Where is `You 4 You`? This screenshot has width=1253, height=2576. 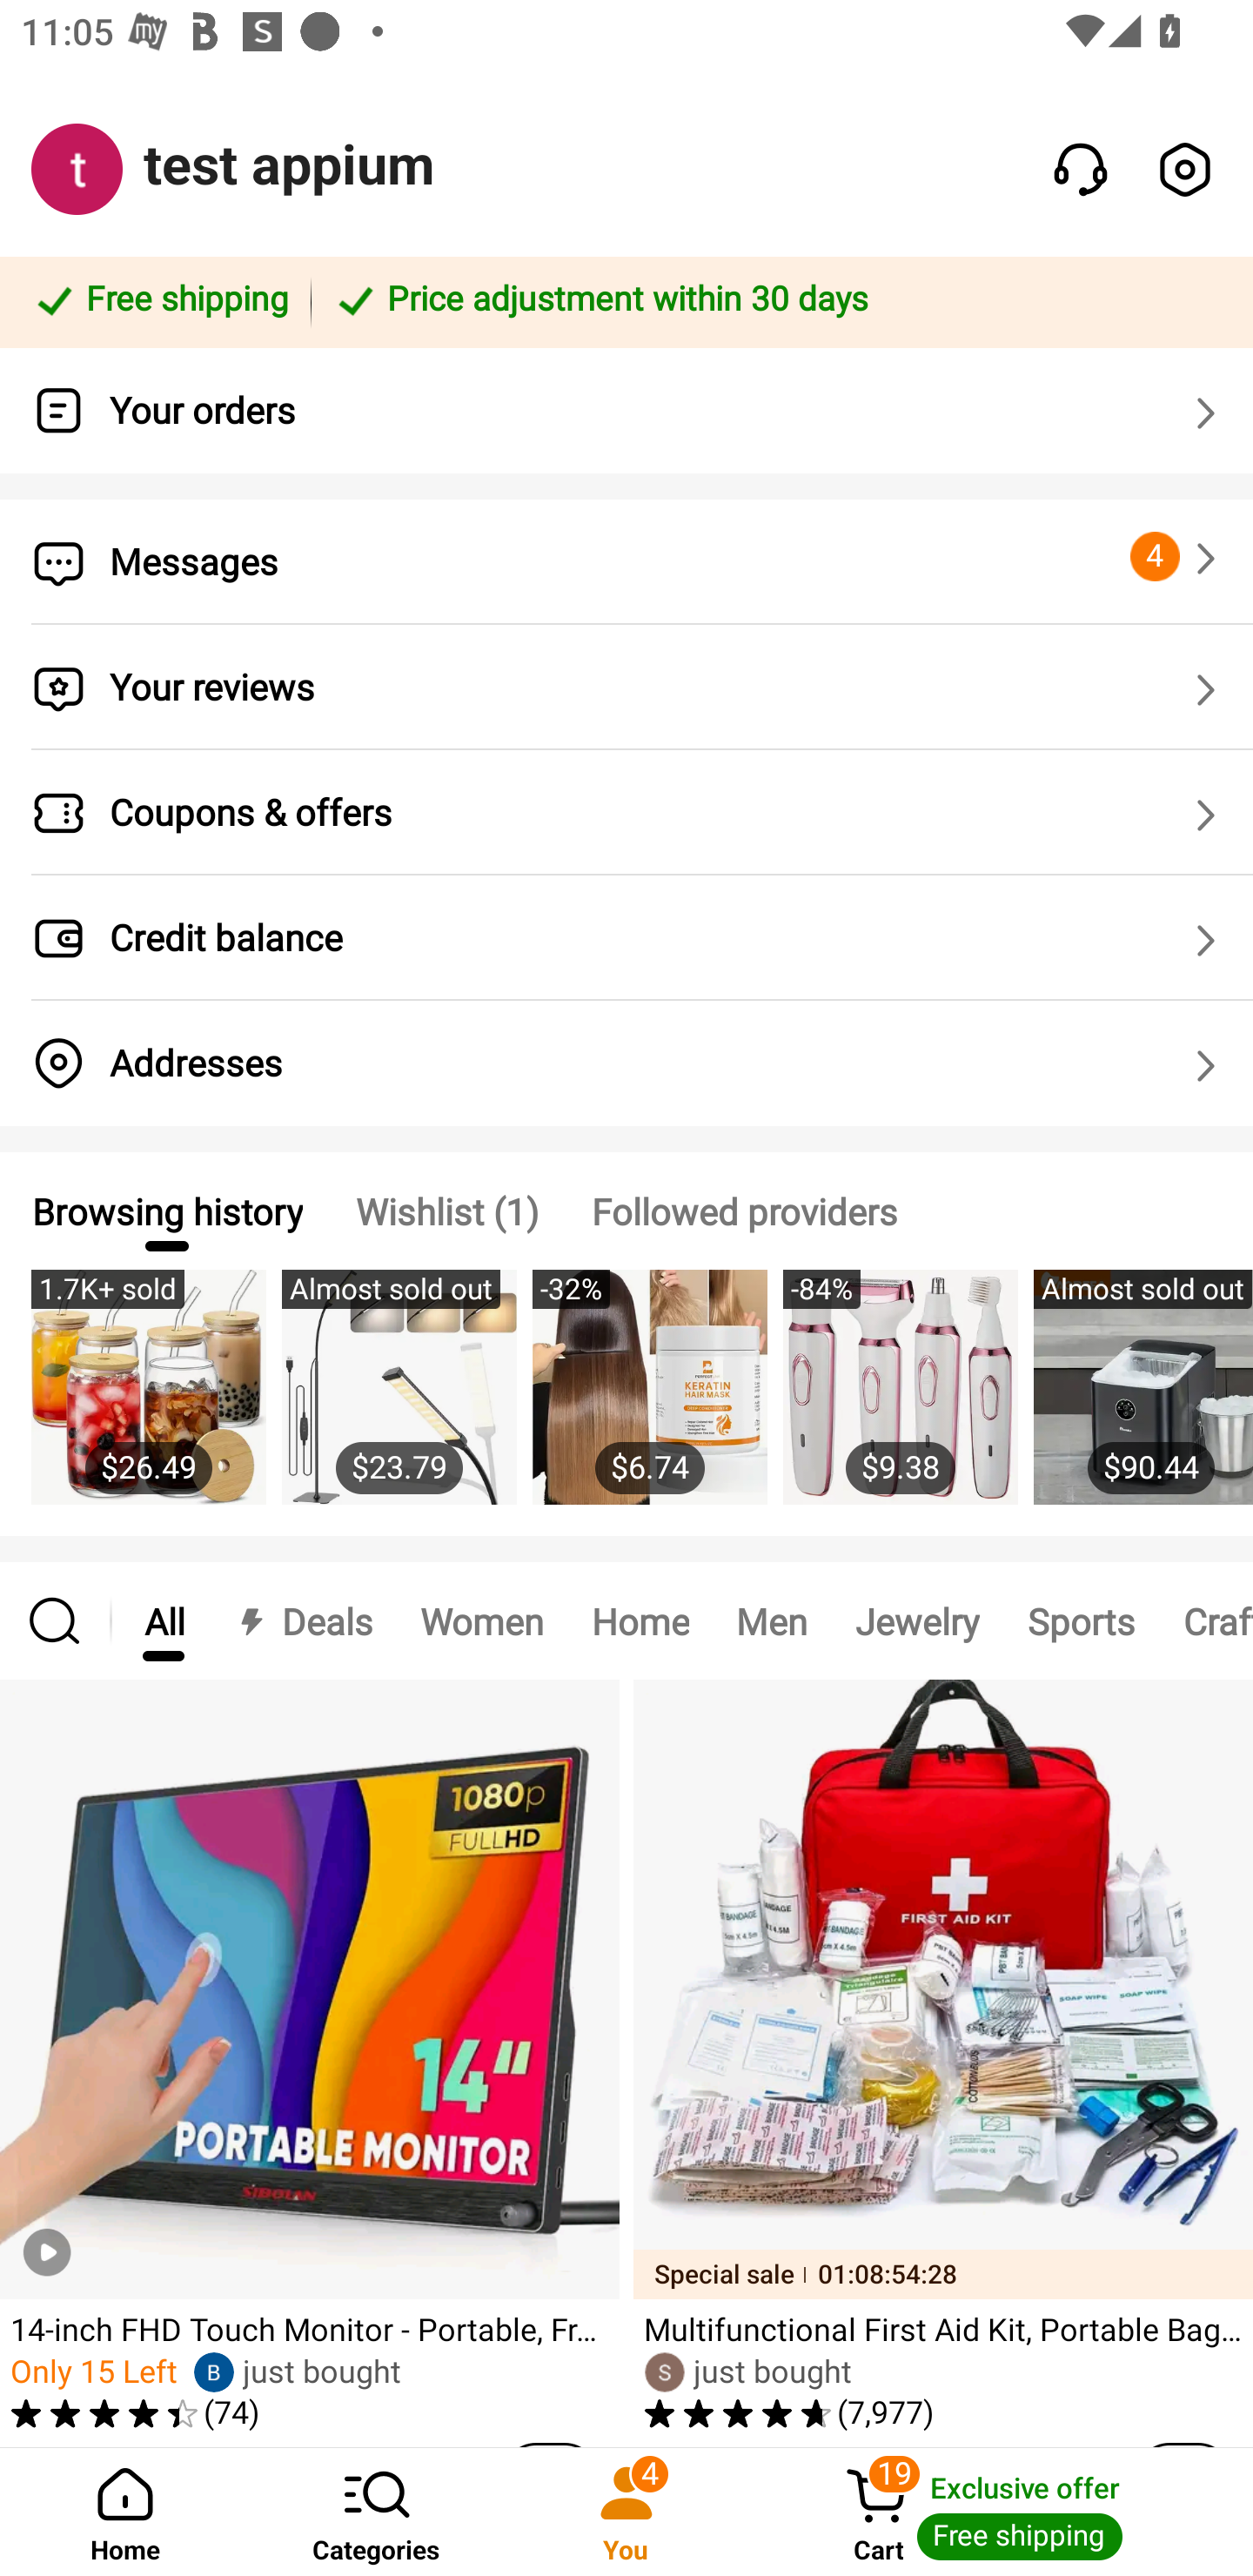 You 4 You is located at coordinates (626, 2512).